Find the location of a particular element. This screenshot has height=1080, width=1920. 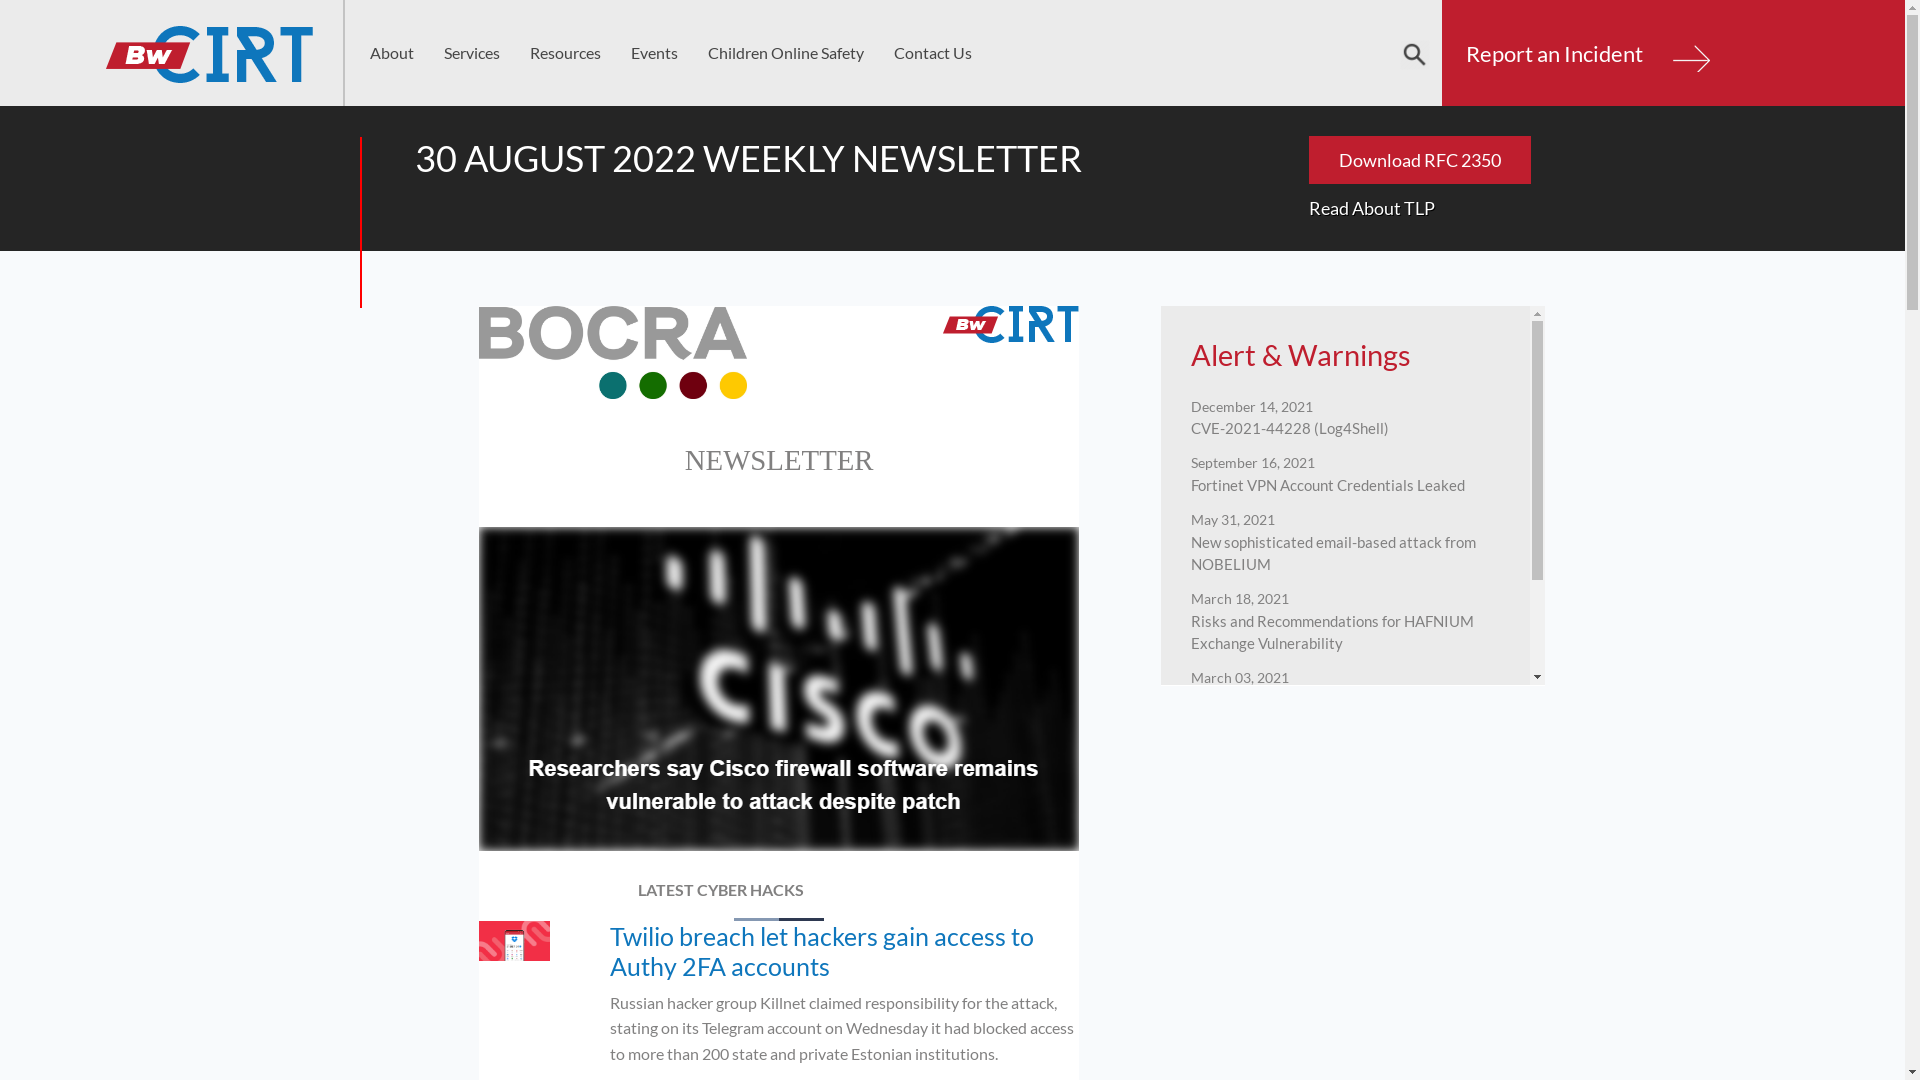

Events is located at coordinates (654, 53).